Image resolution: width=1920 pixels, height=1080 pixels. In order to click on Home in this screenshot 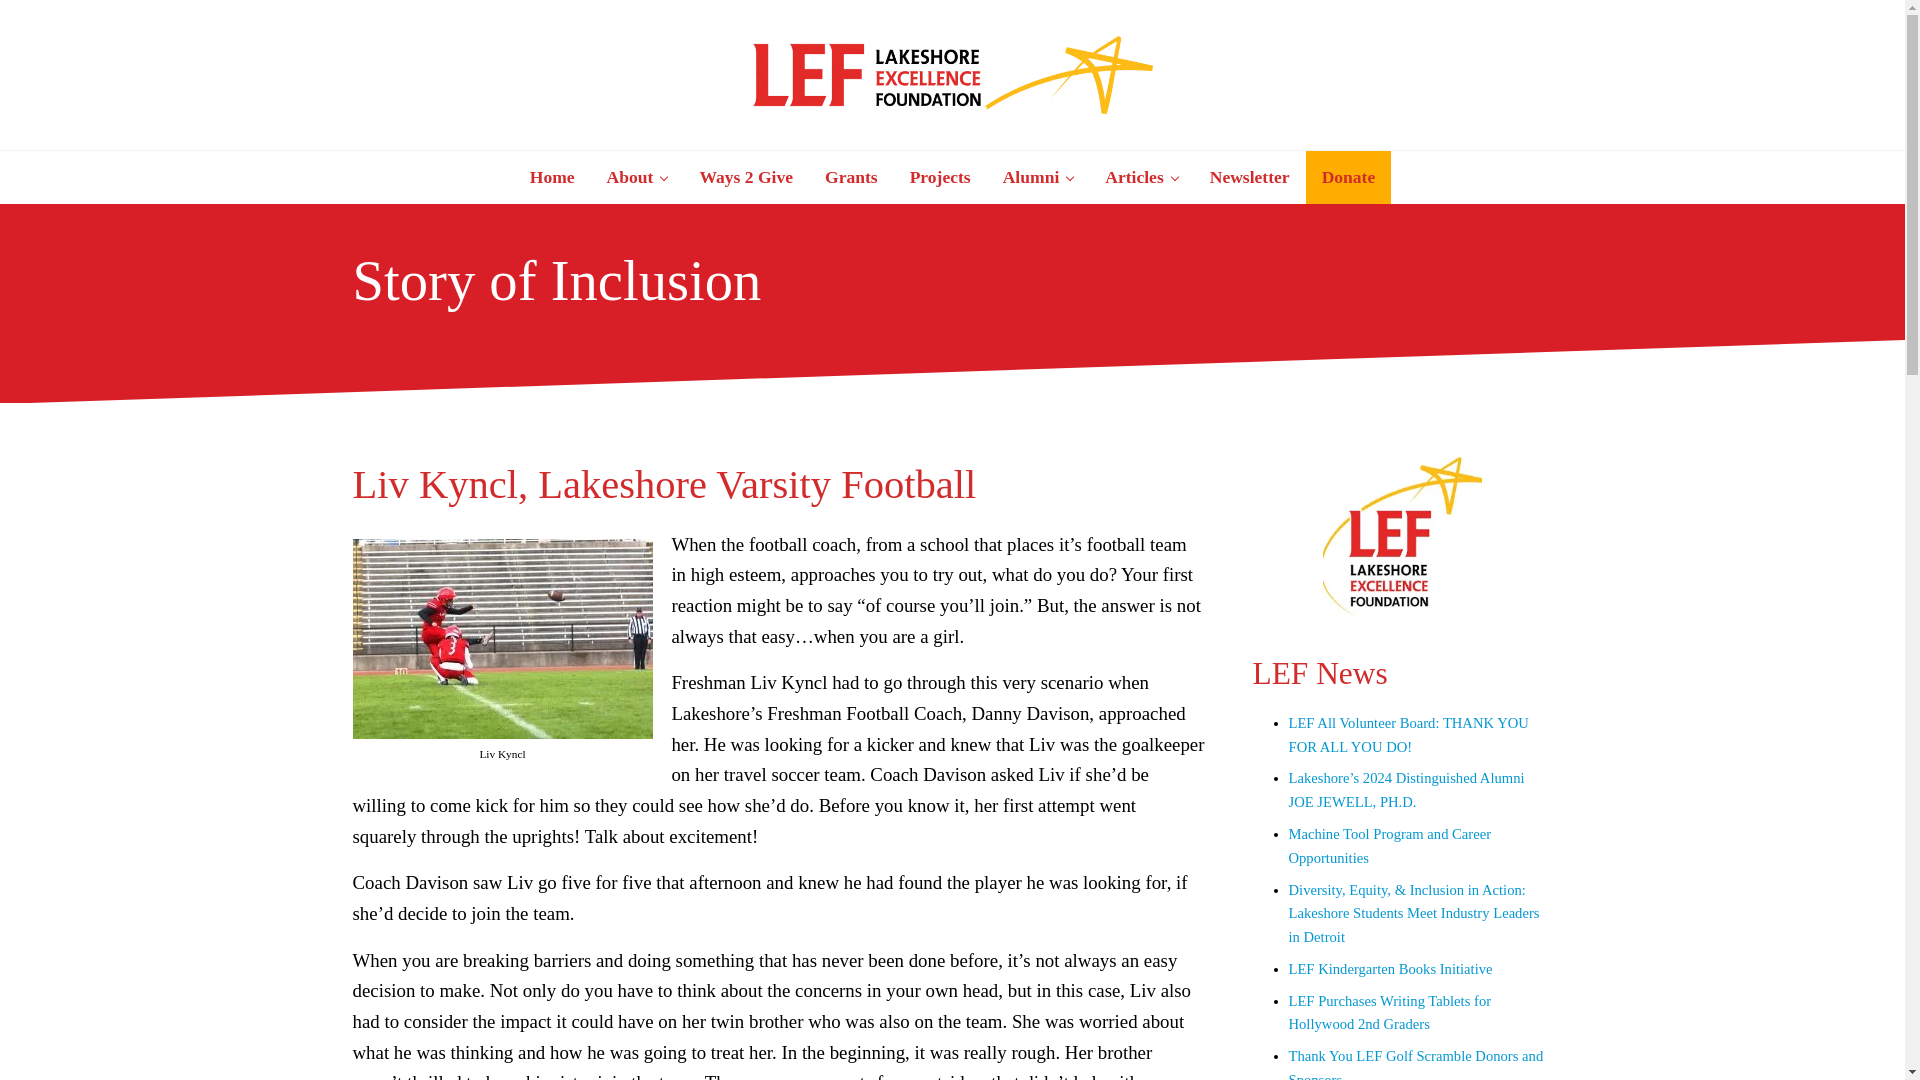, I will do `click(552, 178)`.